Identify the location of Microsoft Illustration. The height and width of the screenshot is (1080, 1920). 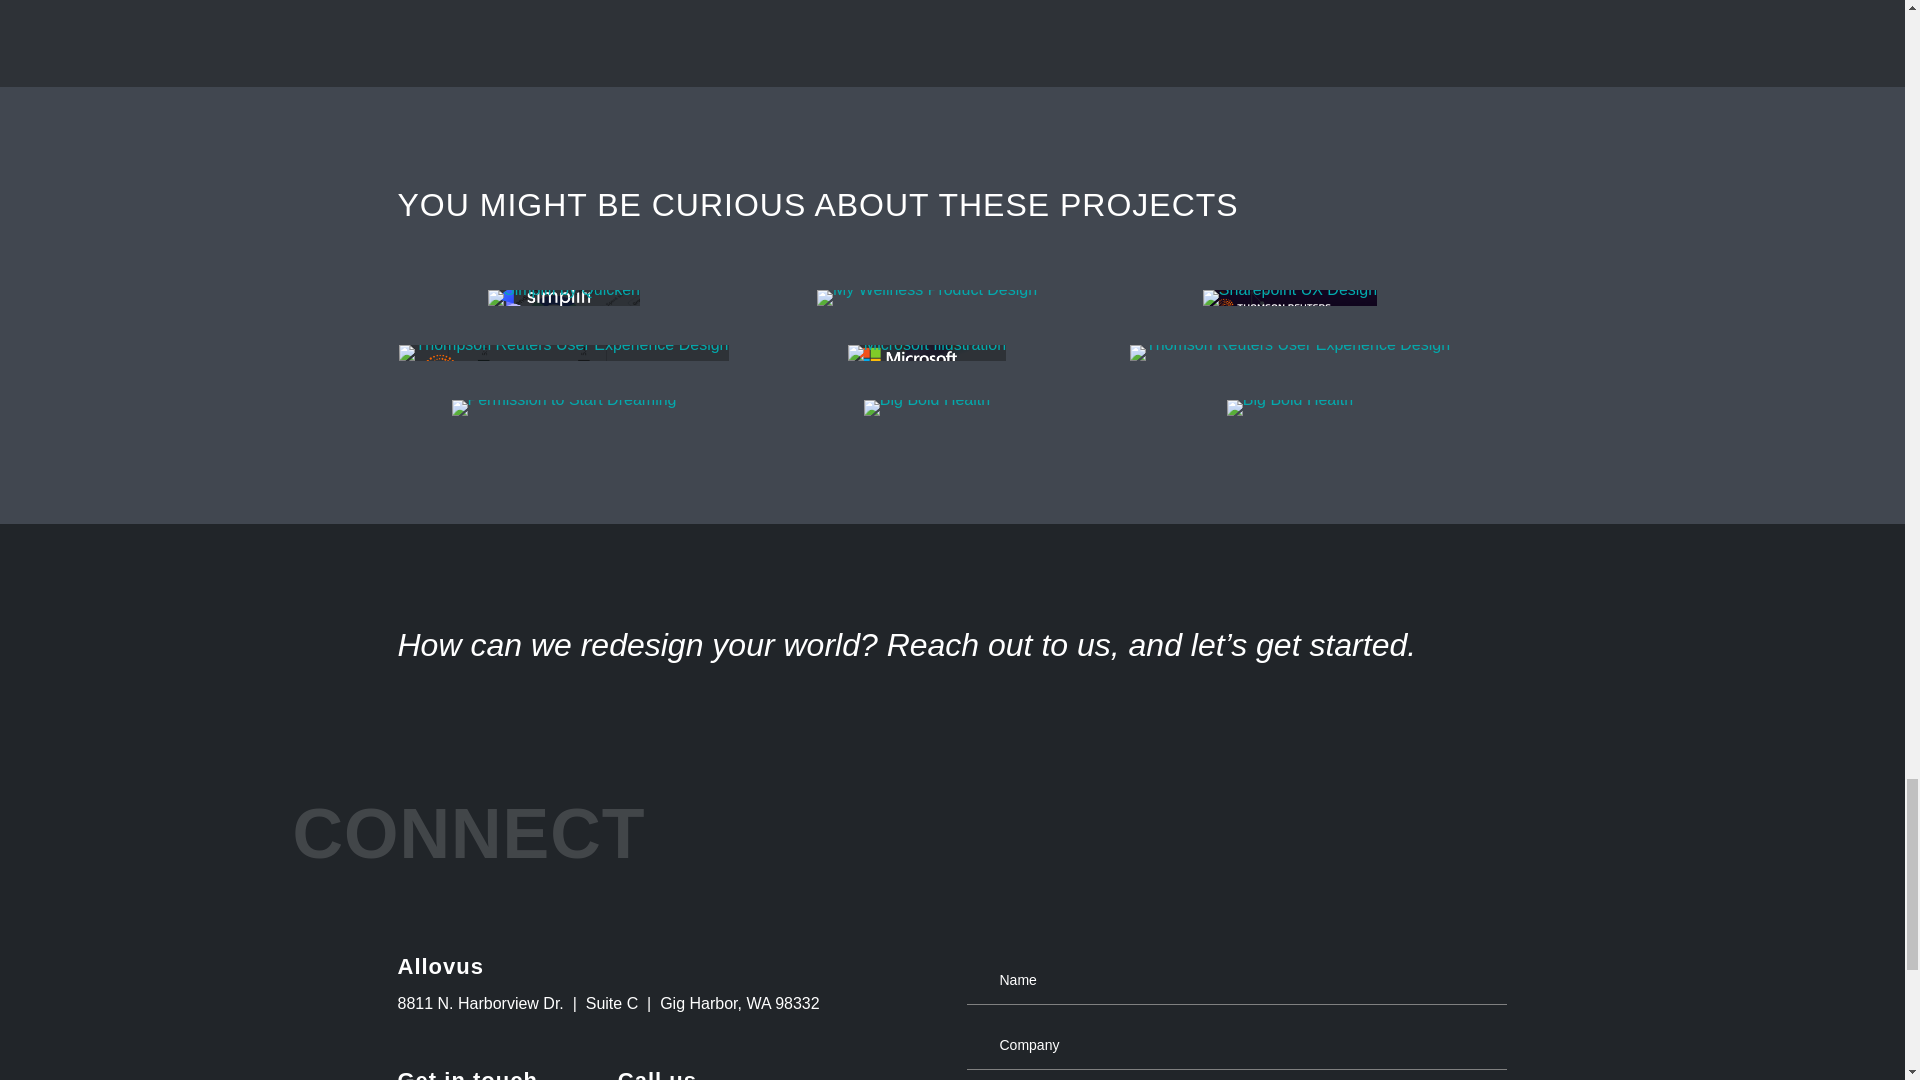
(927, 352).